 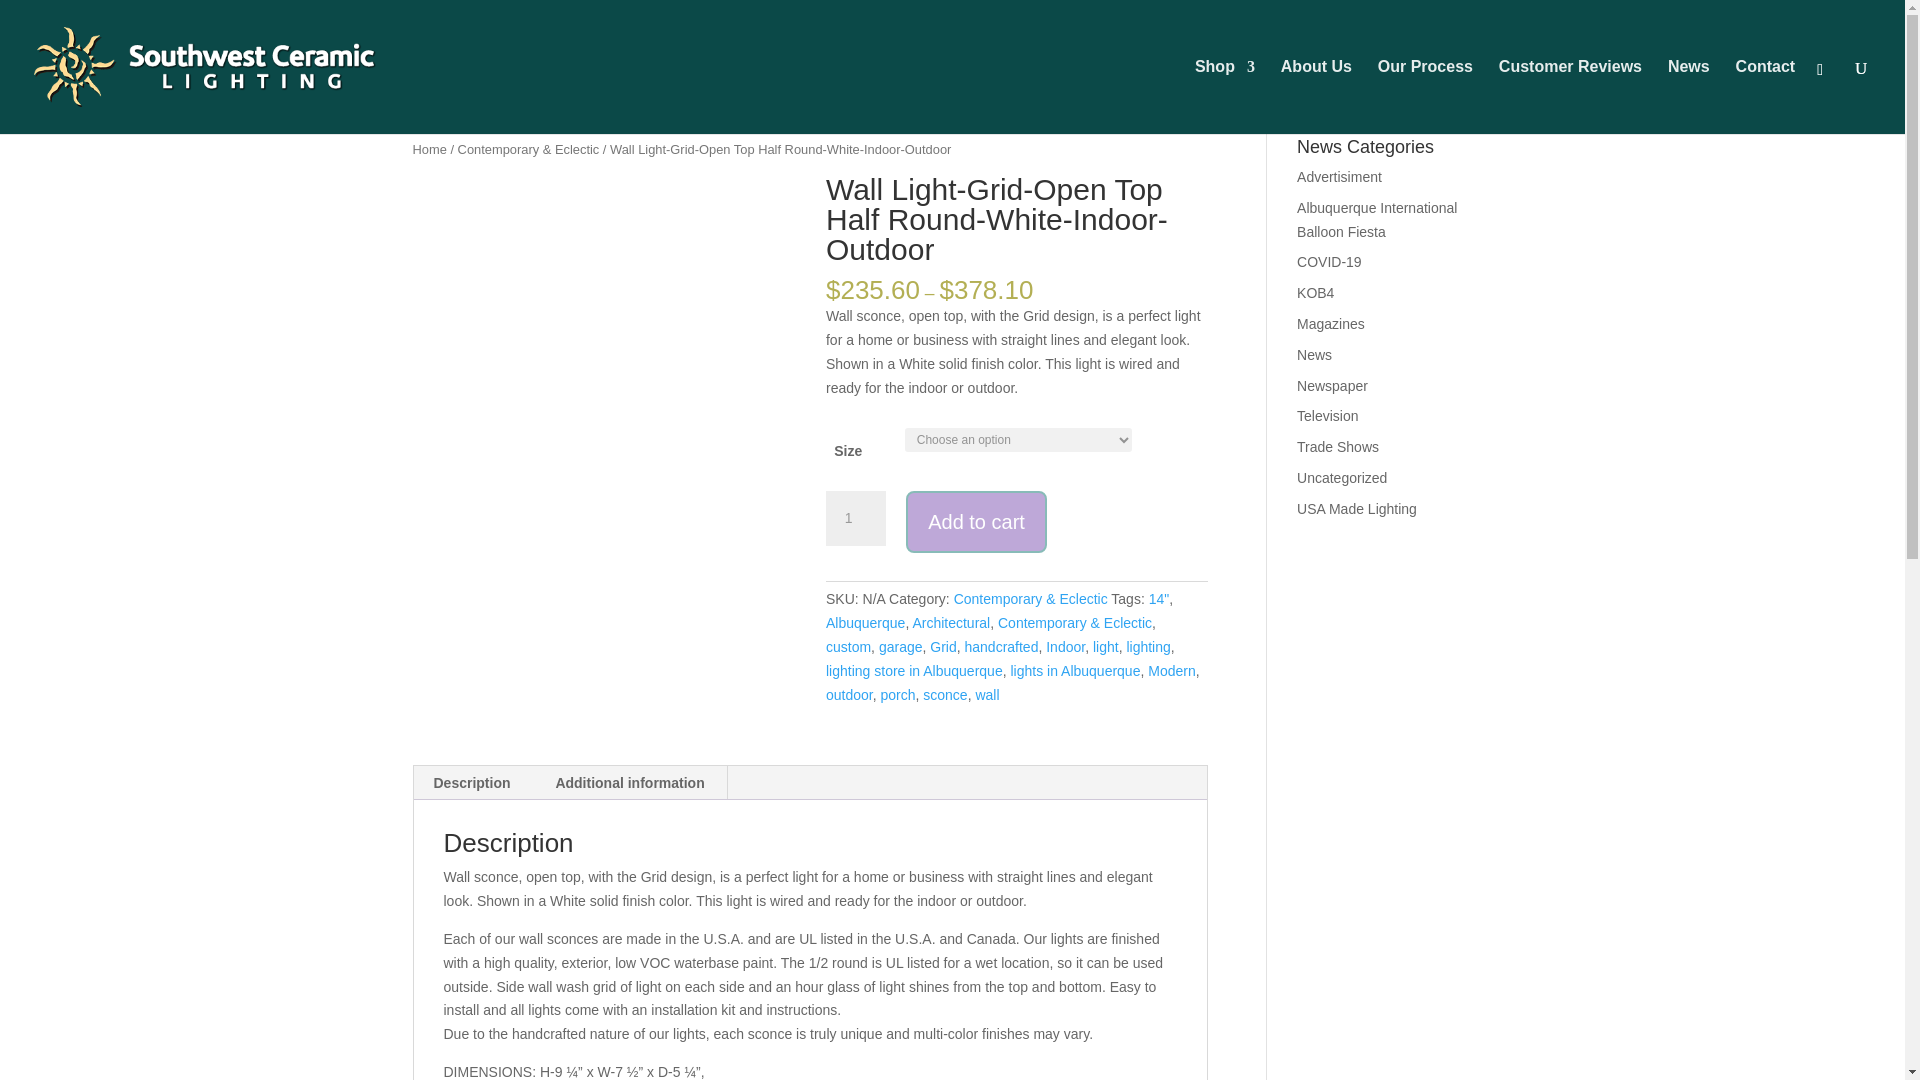 What do you see at coordinates (1147, 646) in the screenshot?
I see `lighting` at bounding box center [1147, 646].